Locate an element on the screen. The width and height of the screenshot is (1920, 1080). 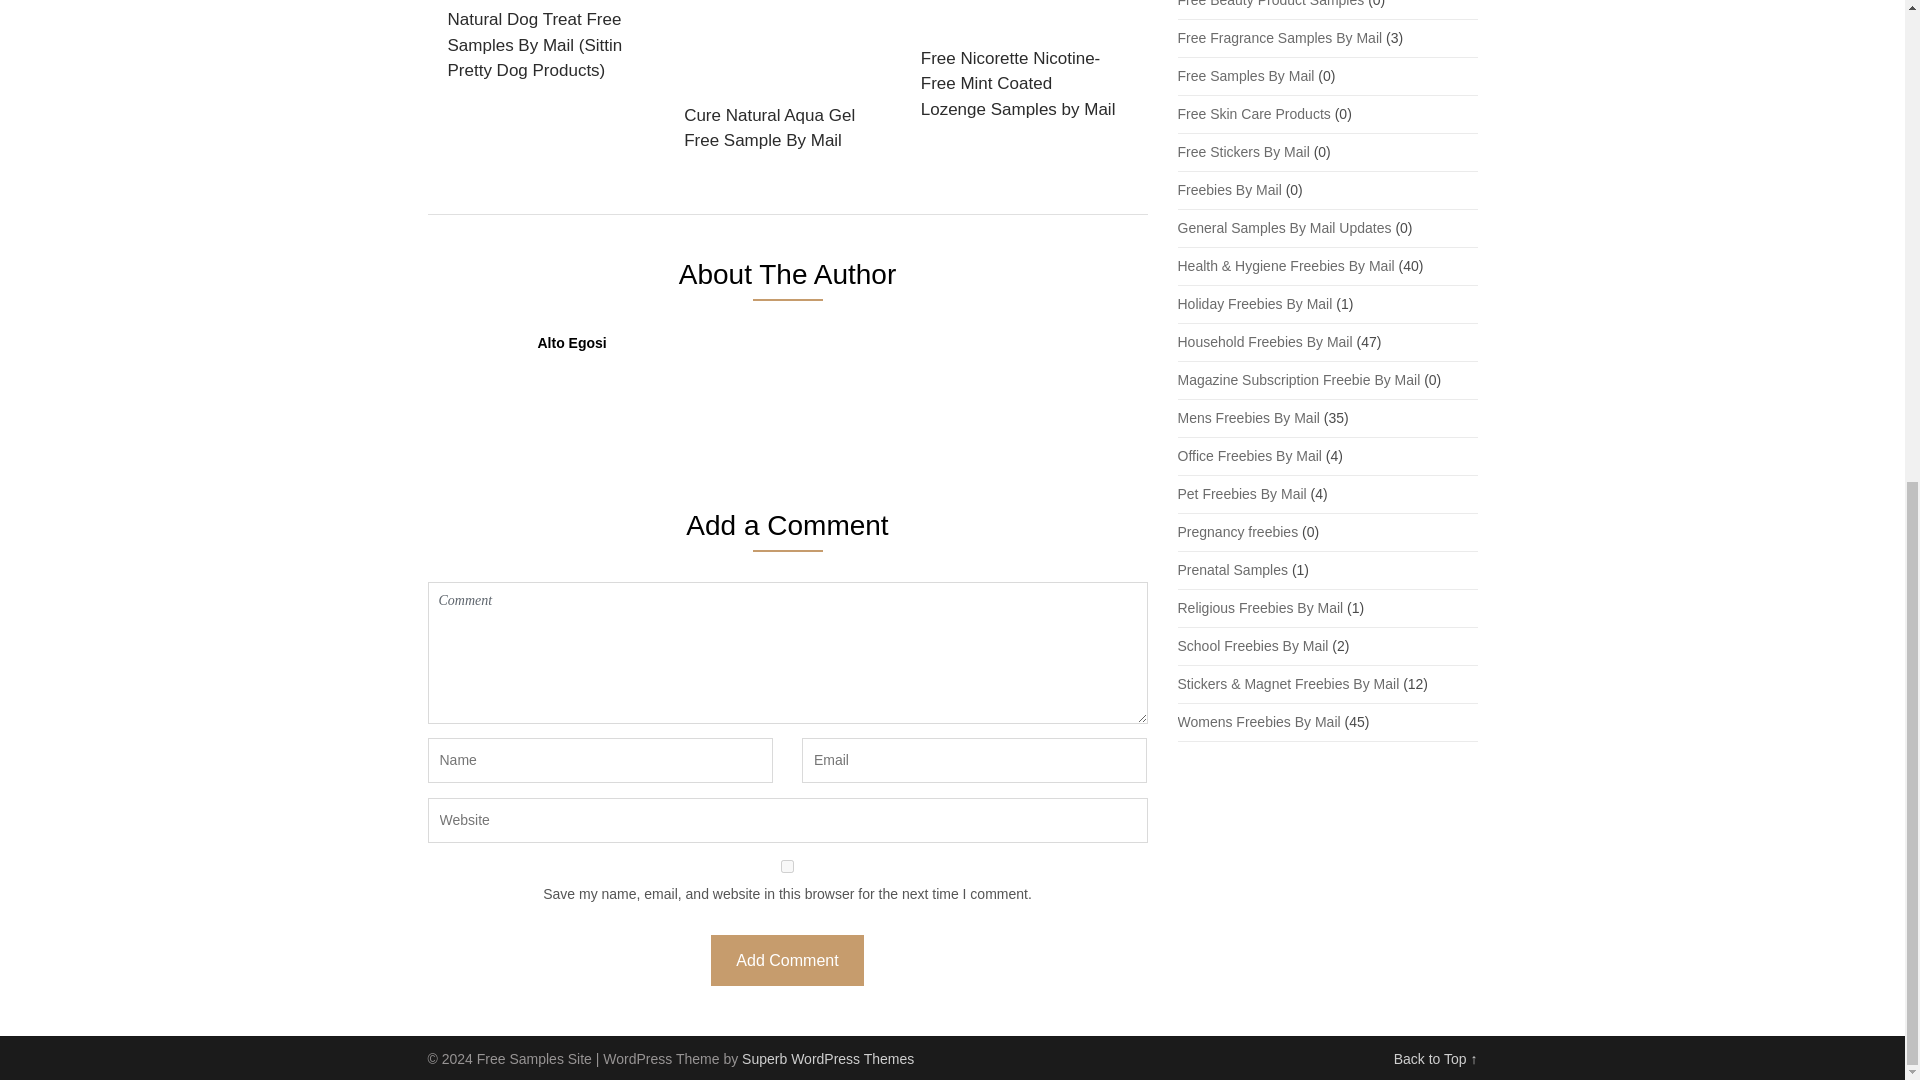
Free Beauty Product Samples is located at coordinates (1272, 4).